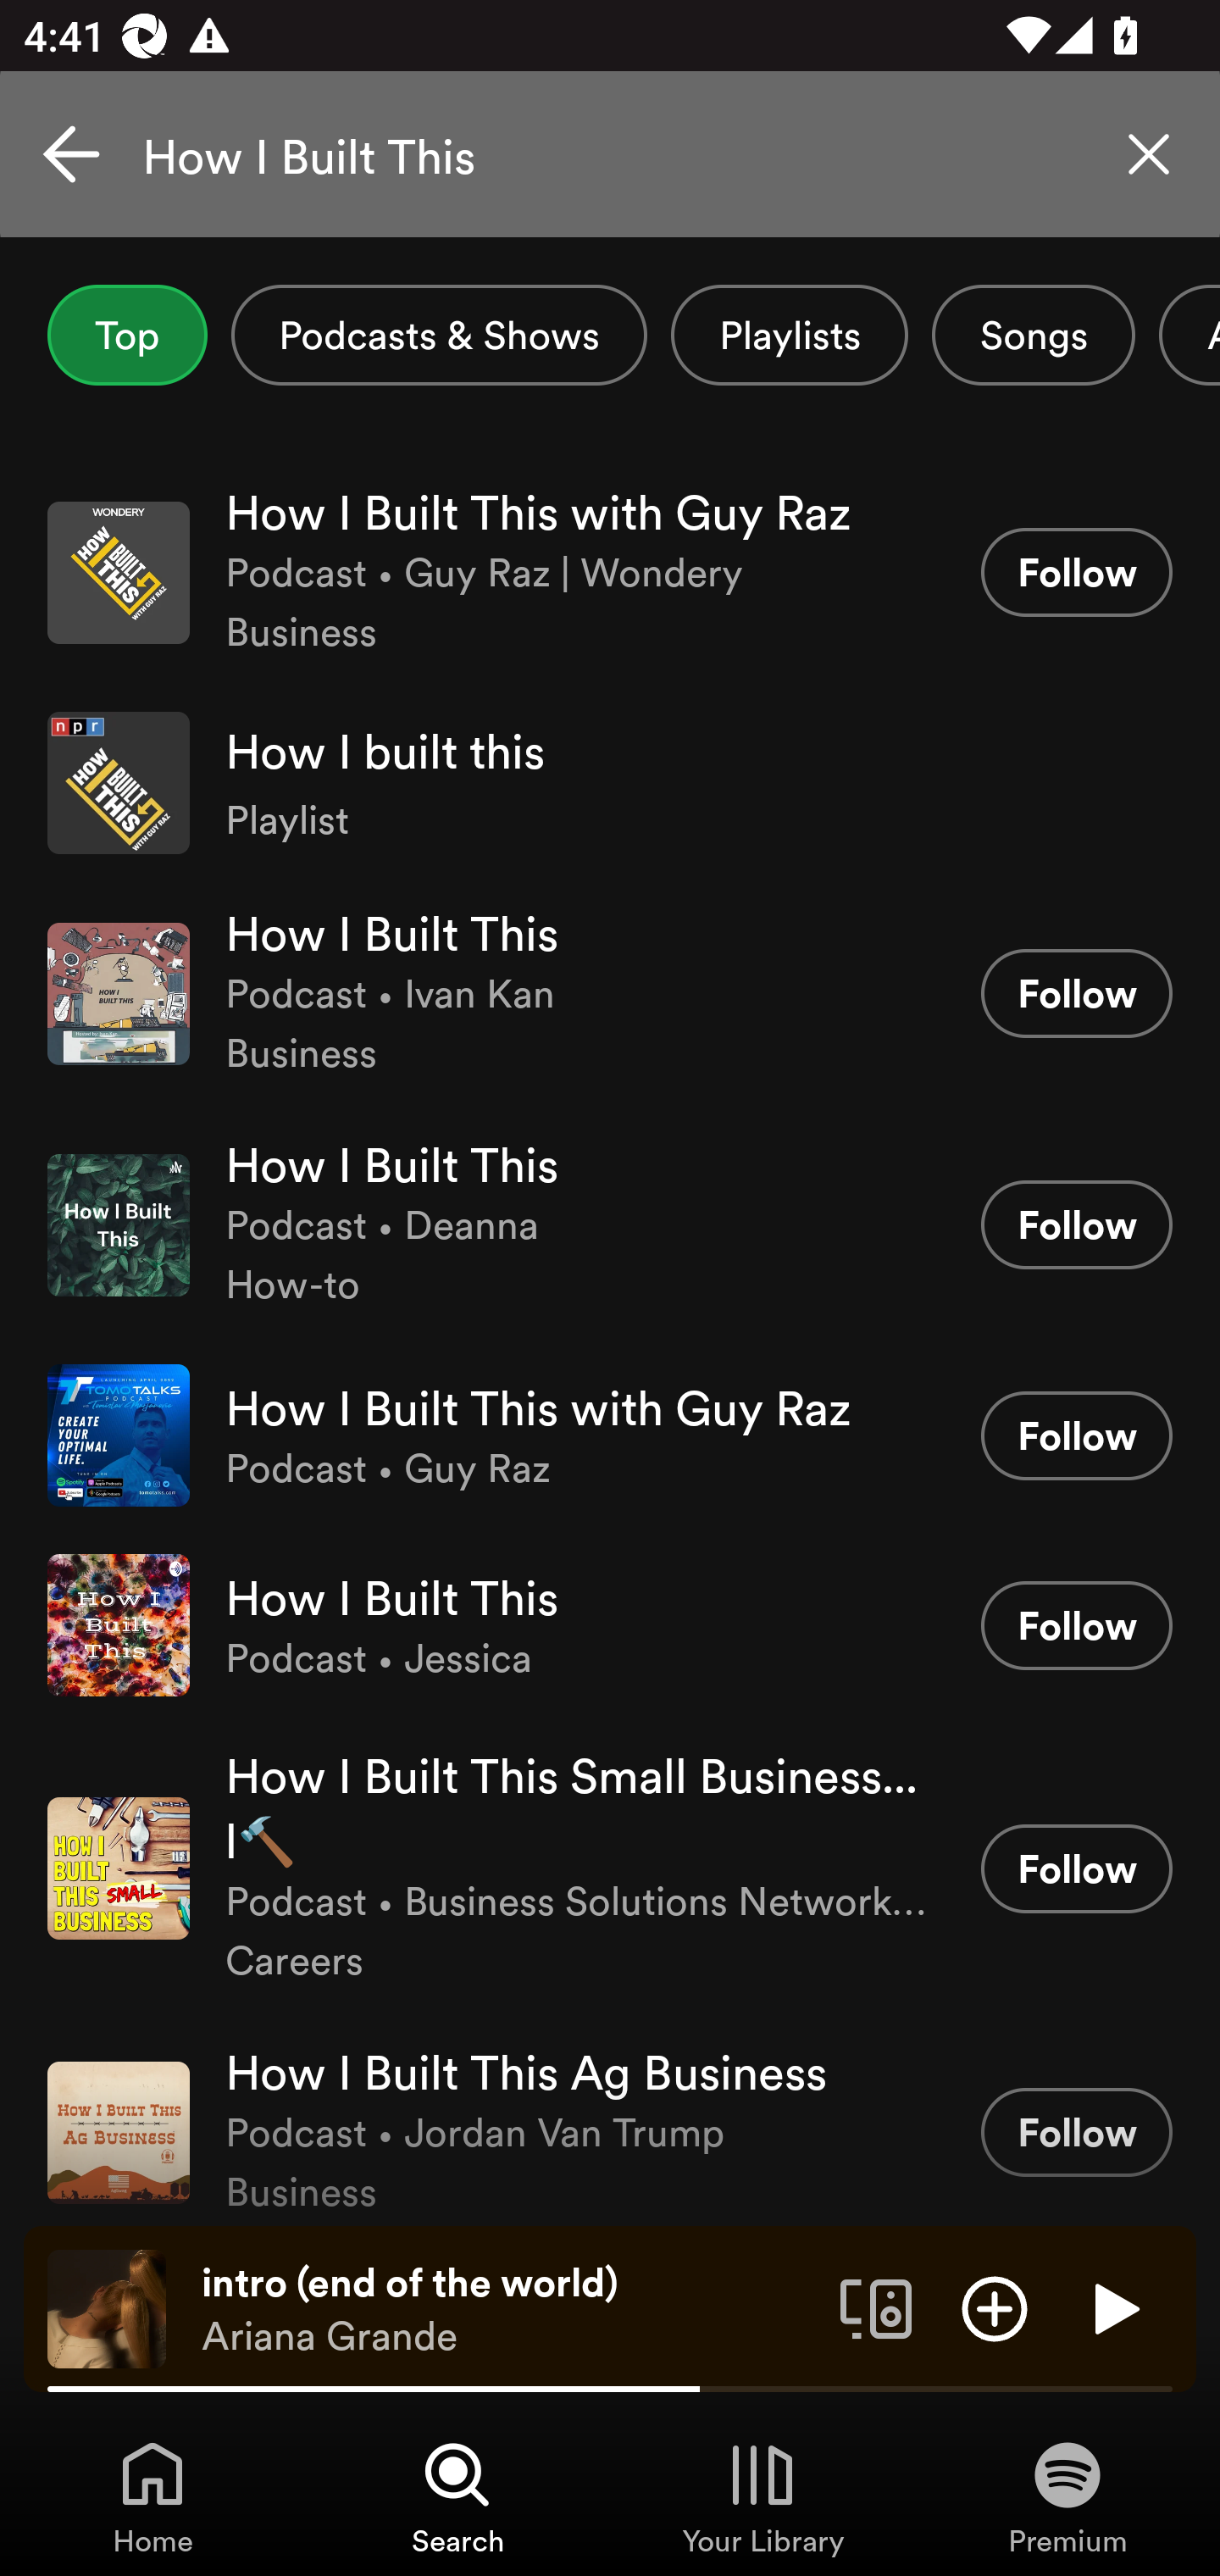  I want to click on Follow, so click(1076, 2132).